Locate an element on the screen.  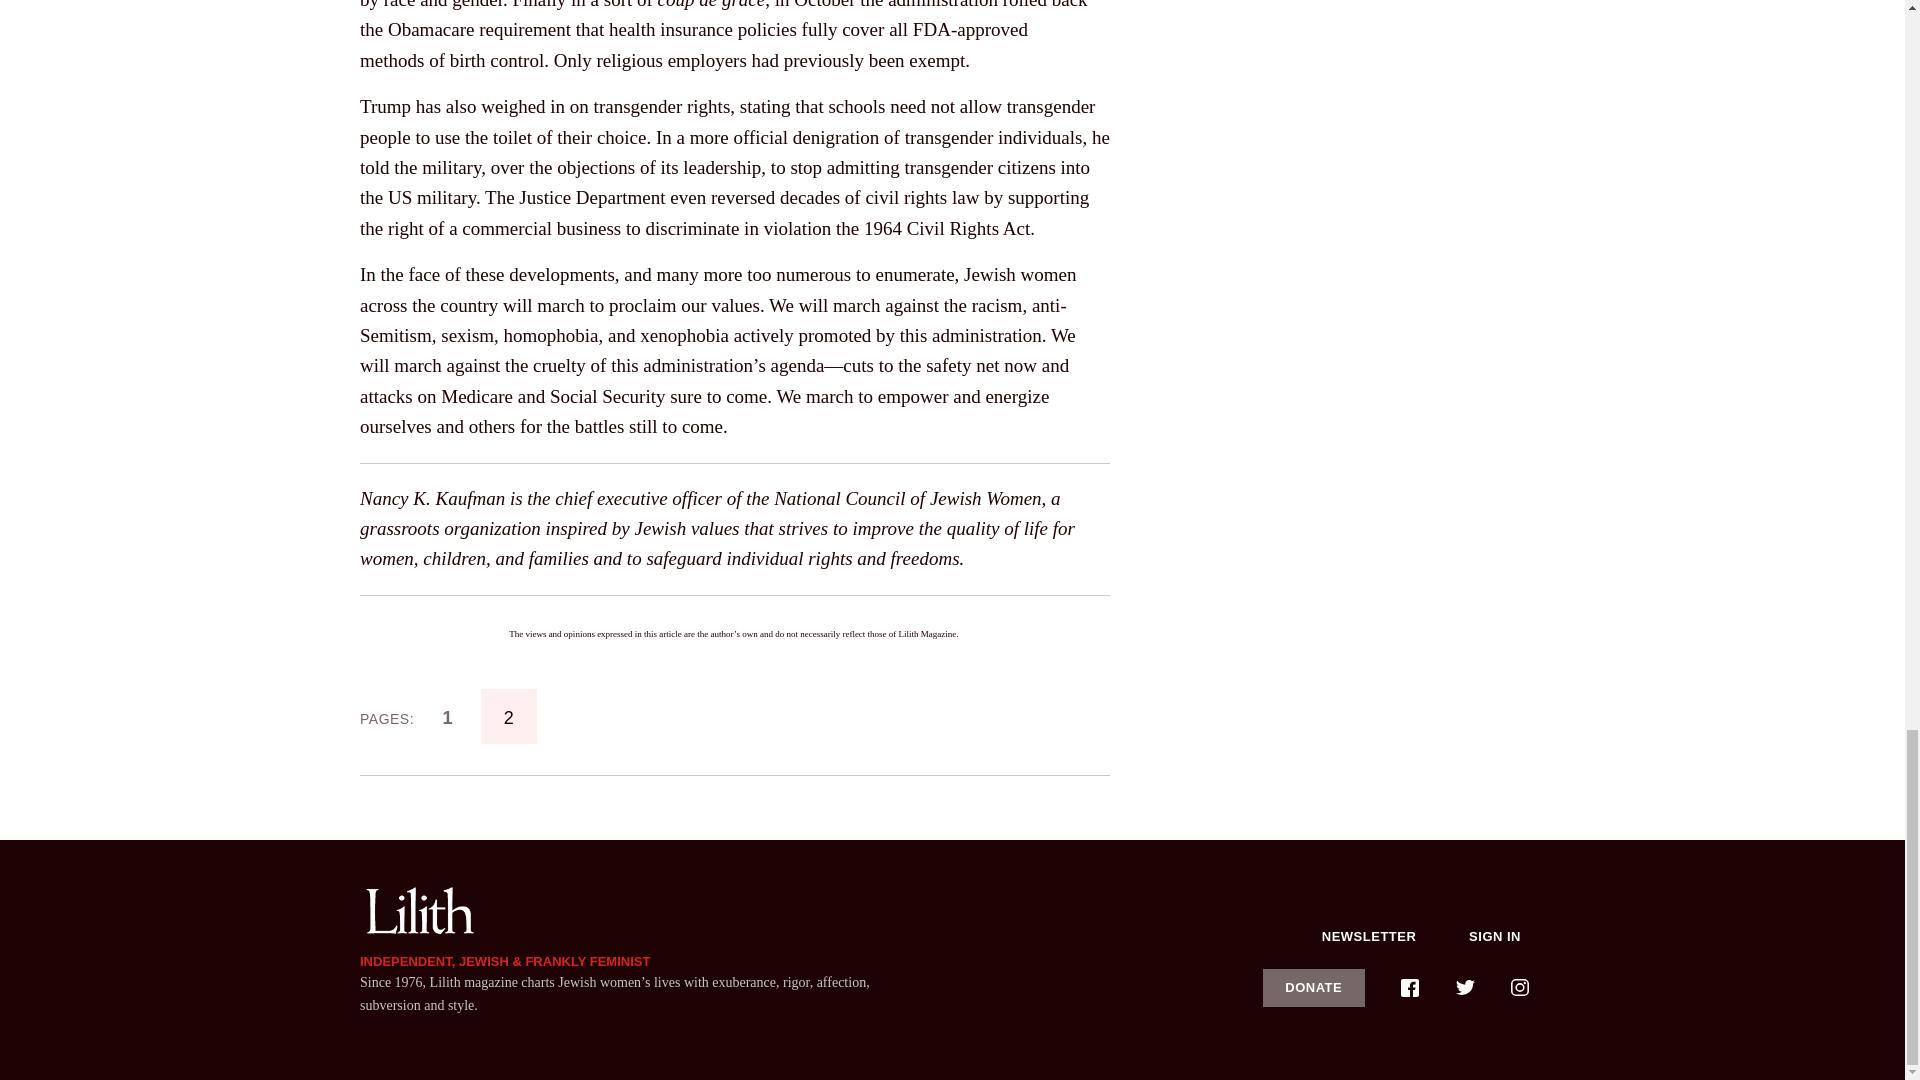
1 is located at coordinates (447, 716).